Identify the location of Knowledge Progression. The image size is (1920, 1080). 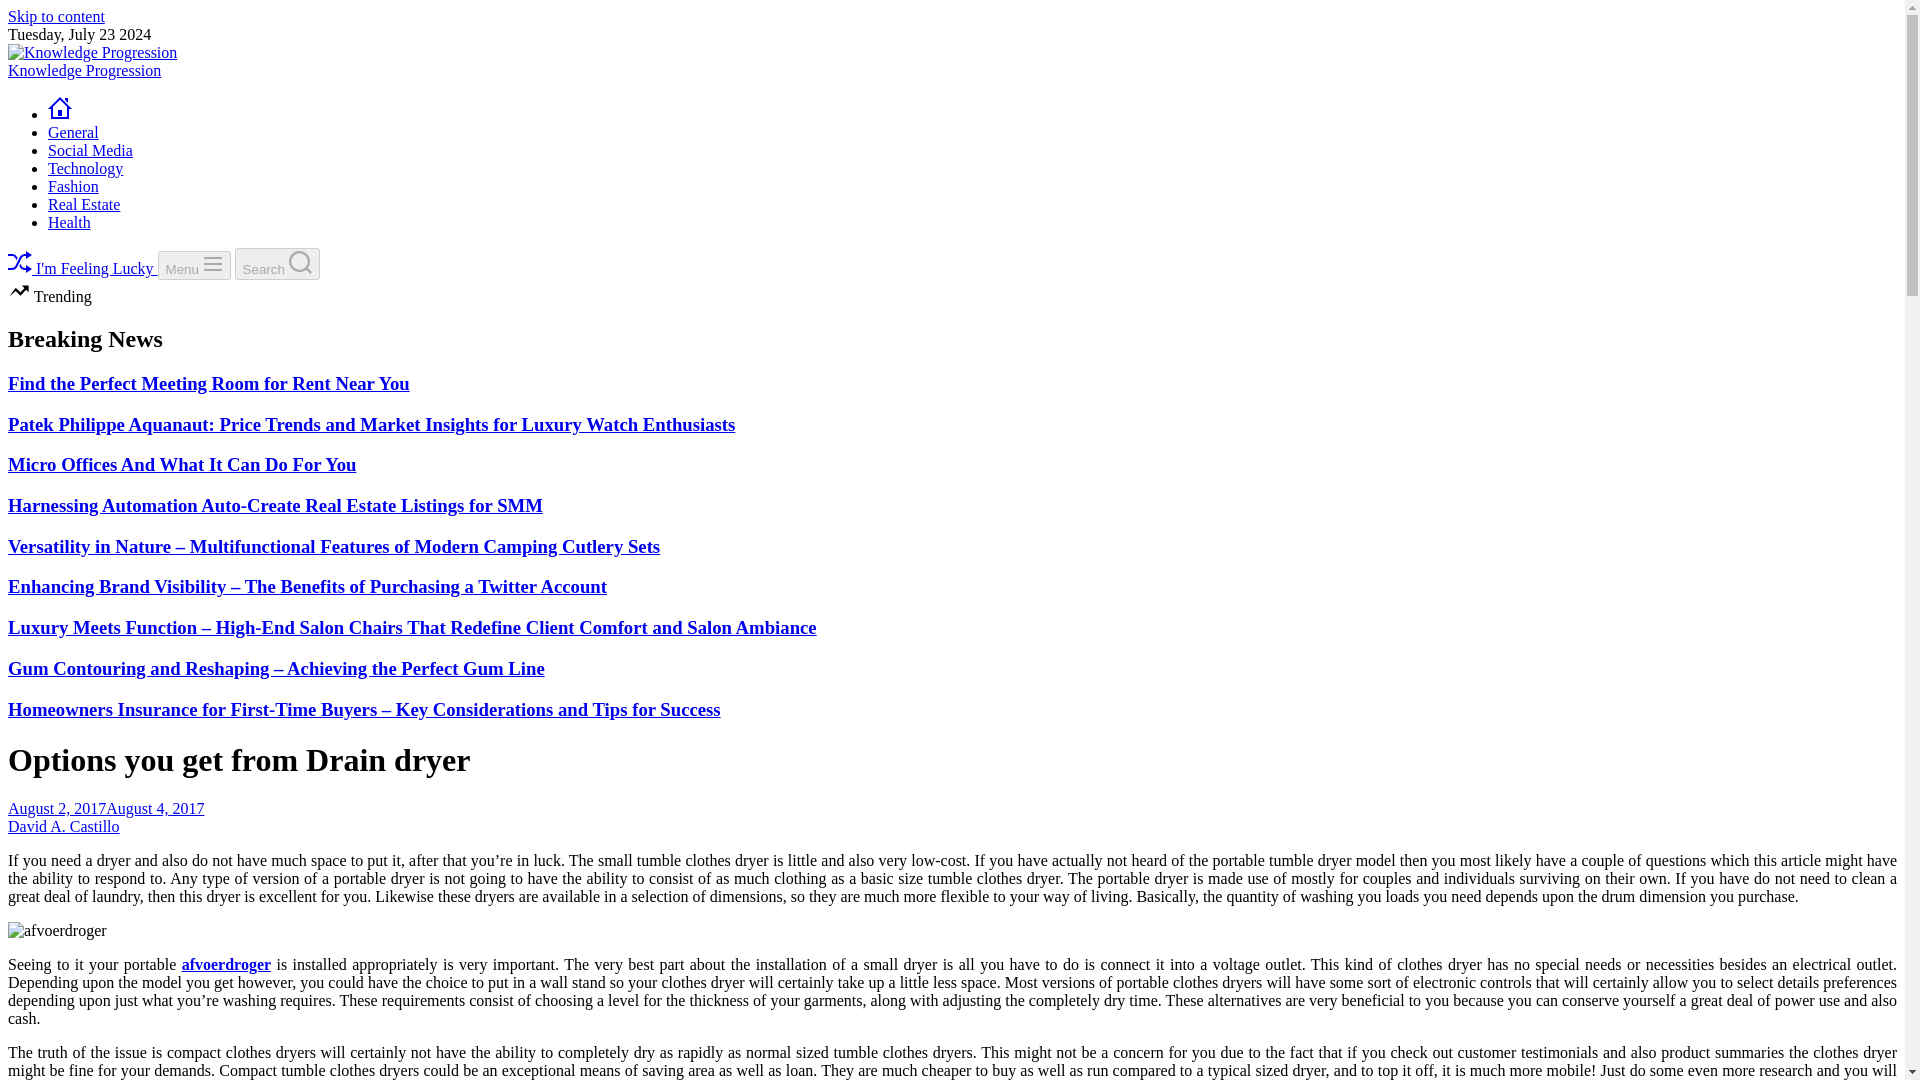
(84, 70).